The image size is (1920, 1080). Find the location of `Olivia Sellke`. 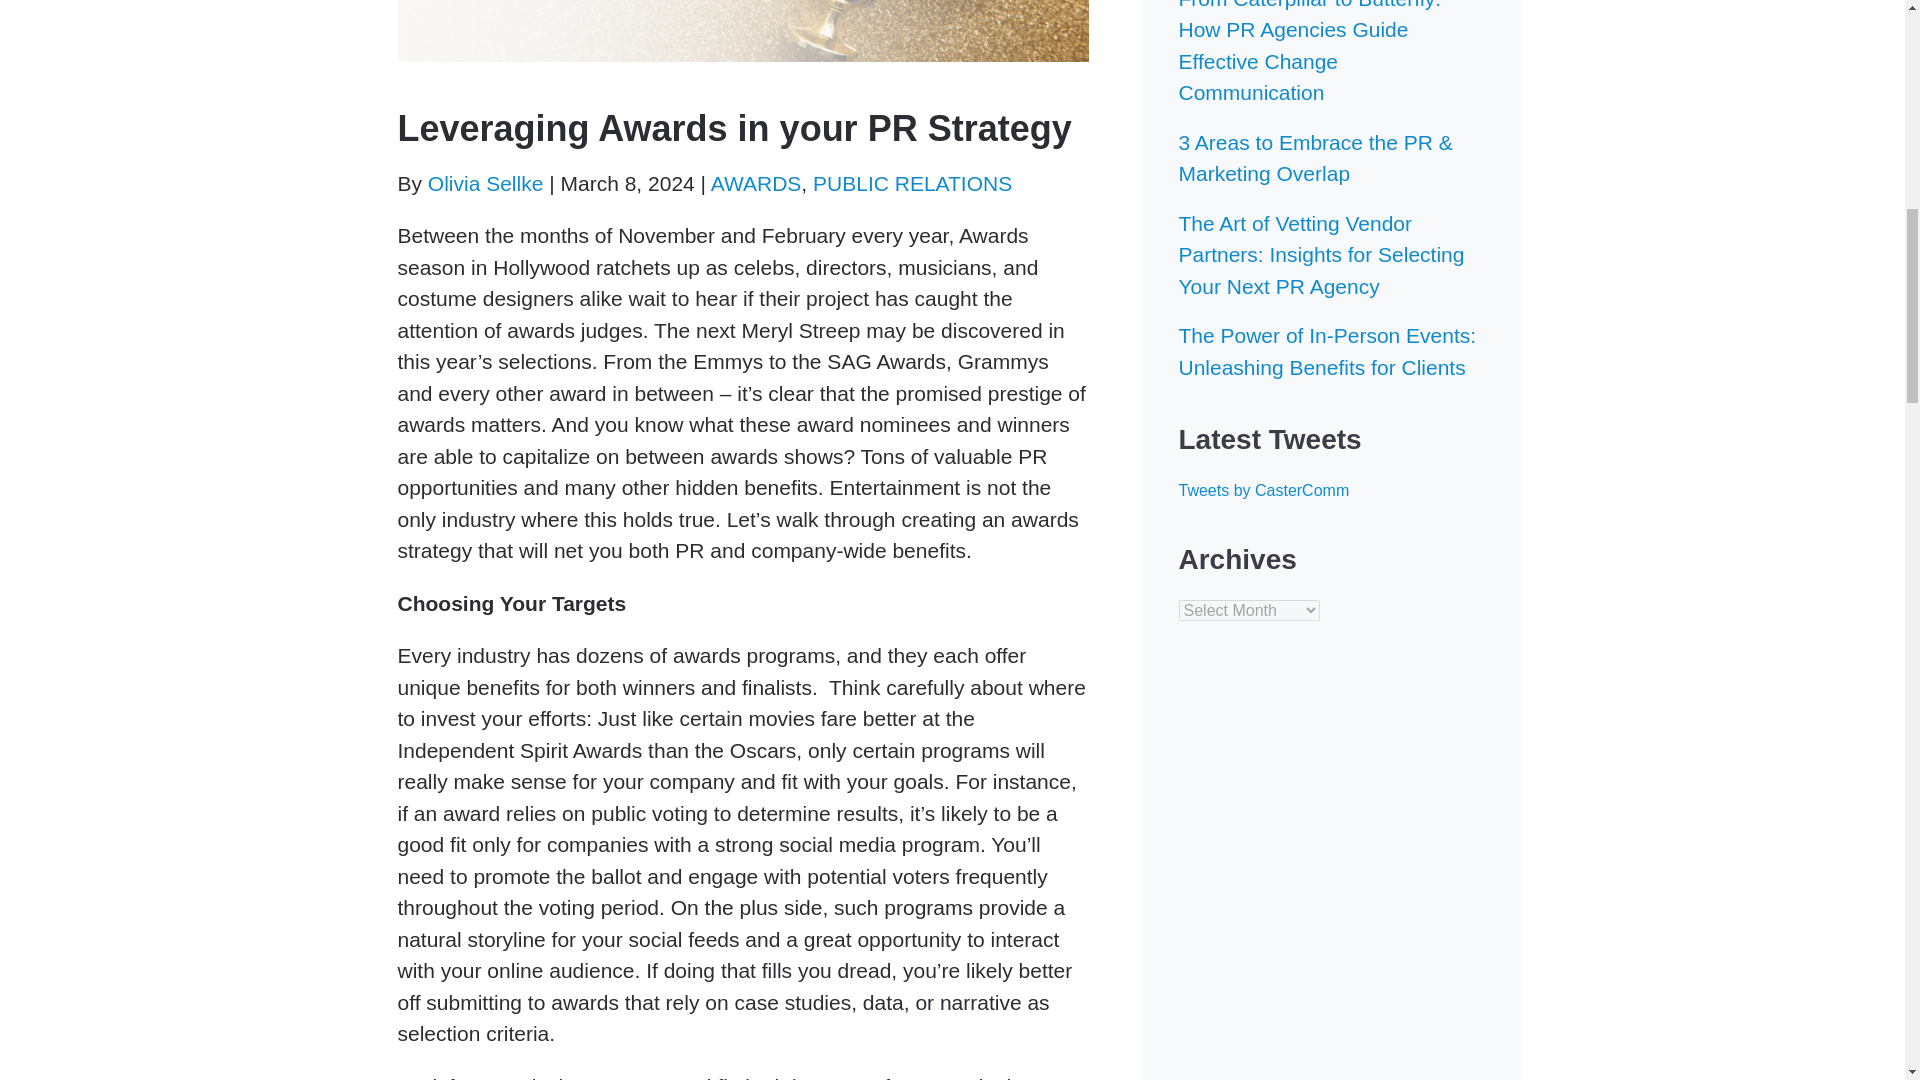

Olivia Sellke is located at coordinates (486, 183).